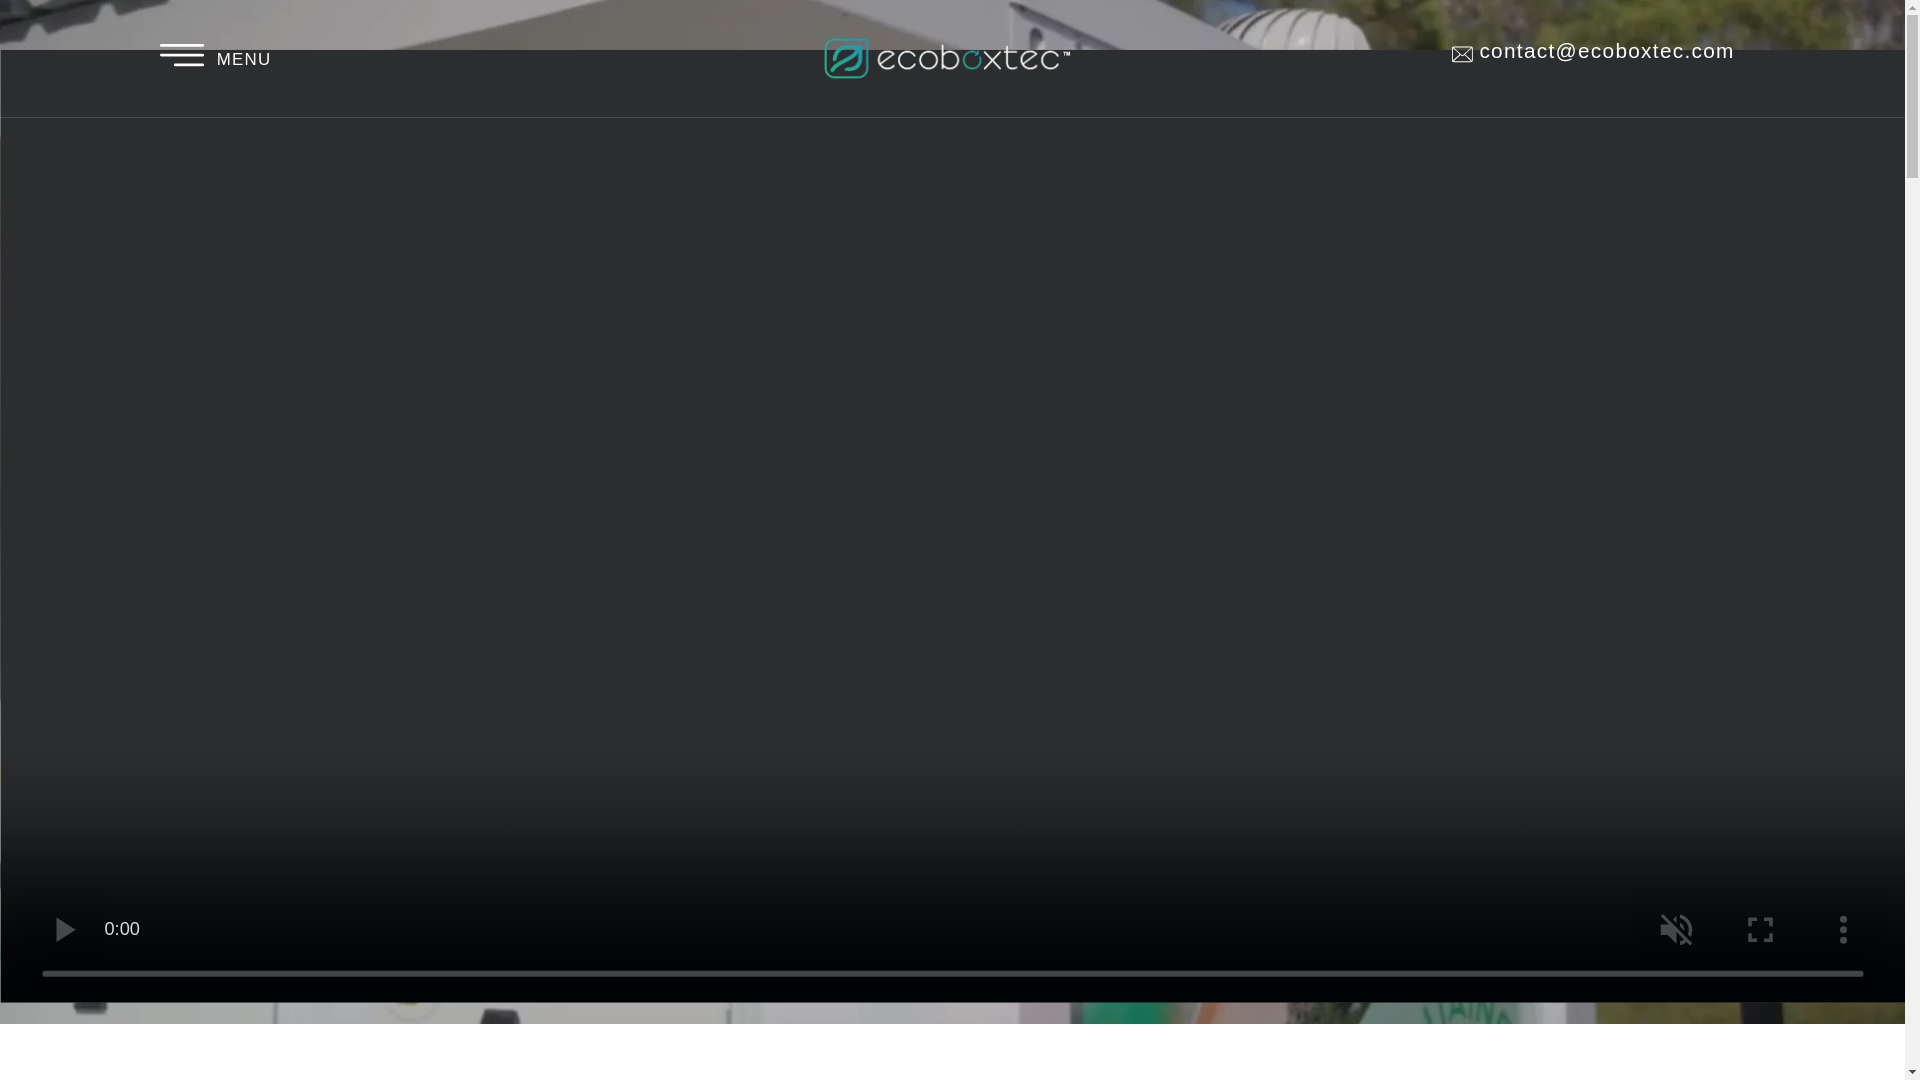  What do you see at coordinates (188, 46) in the screenshot?
I see `MENU` at bounding box center [188, 46].